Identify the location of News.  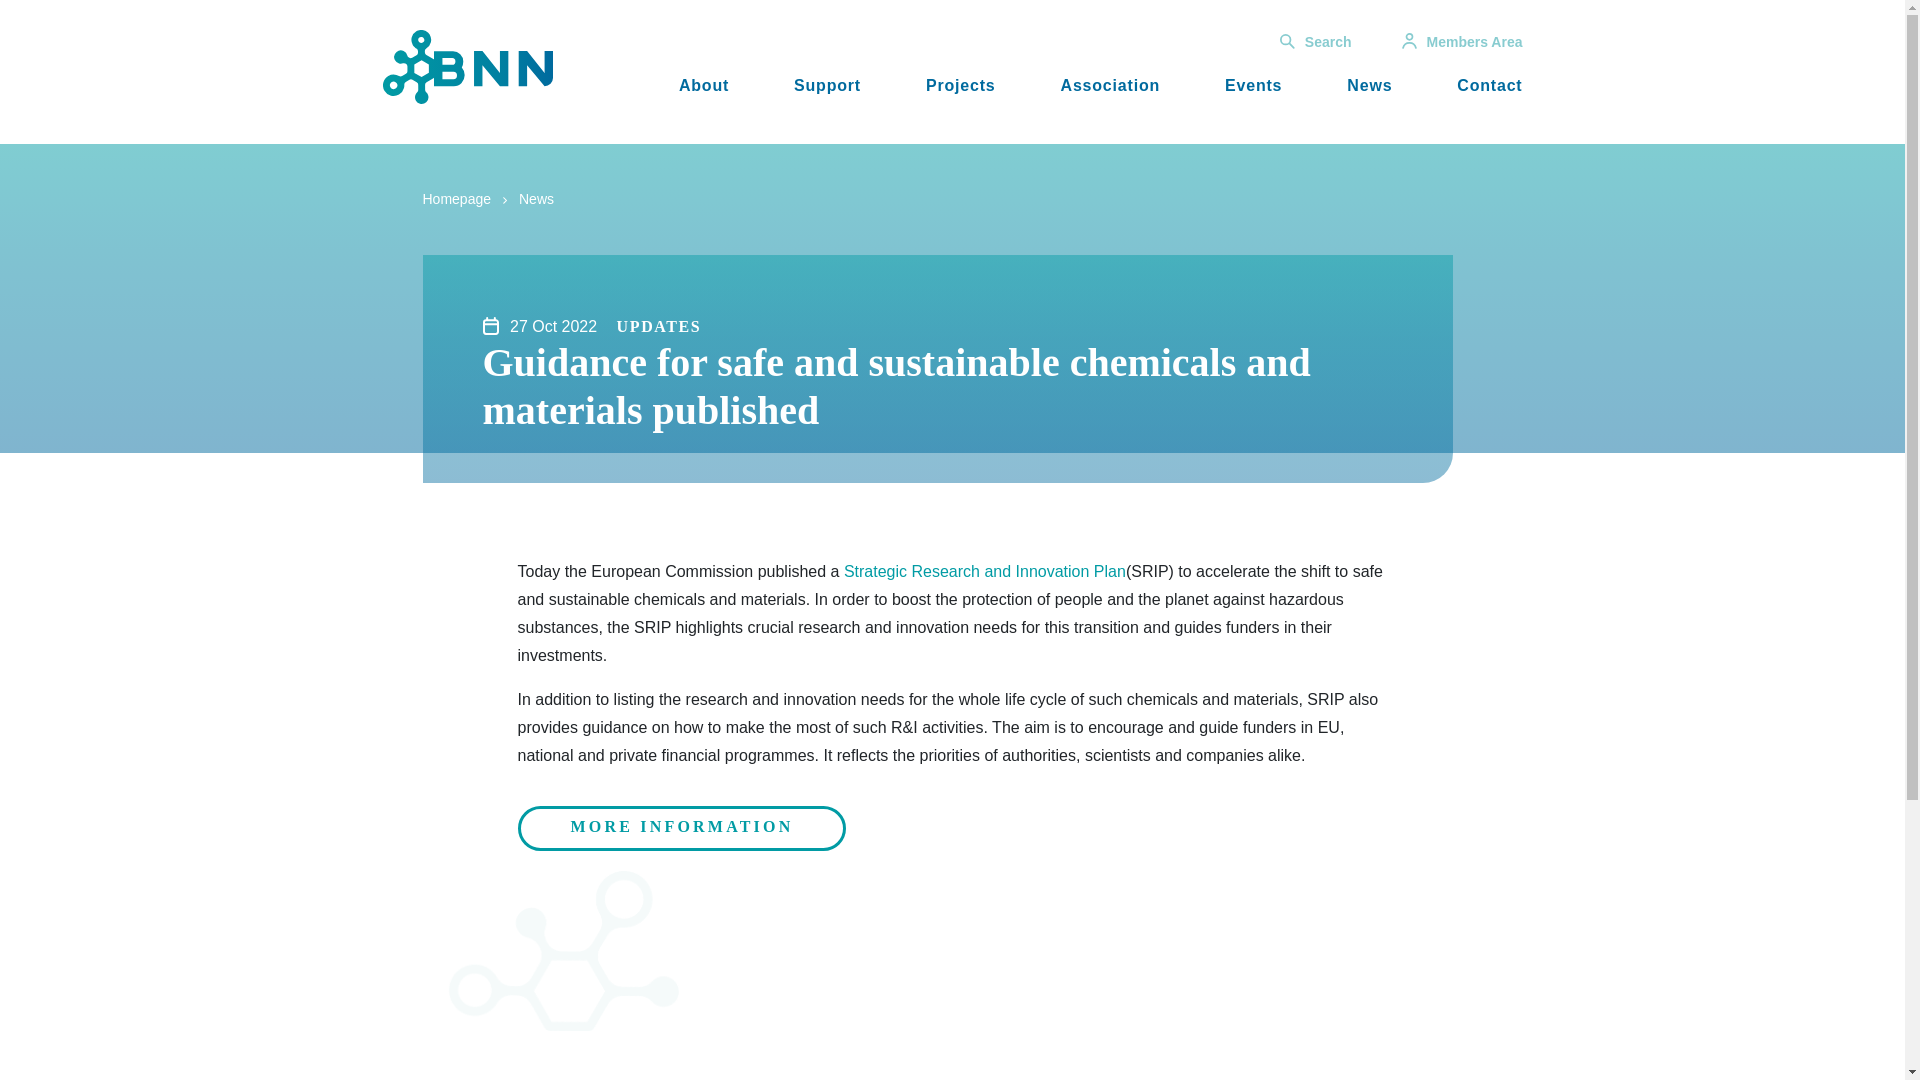
(1370, 84).